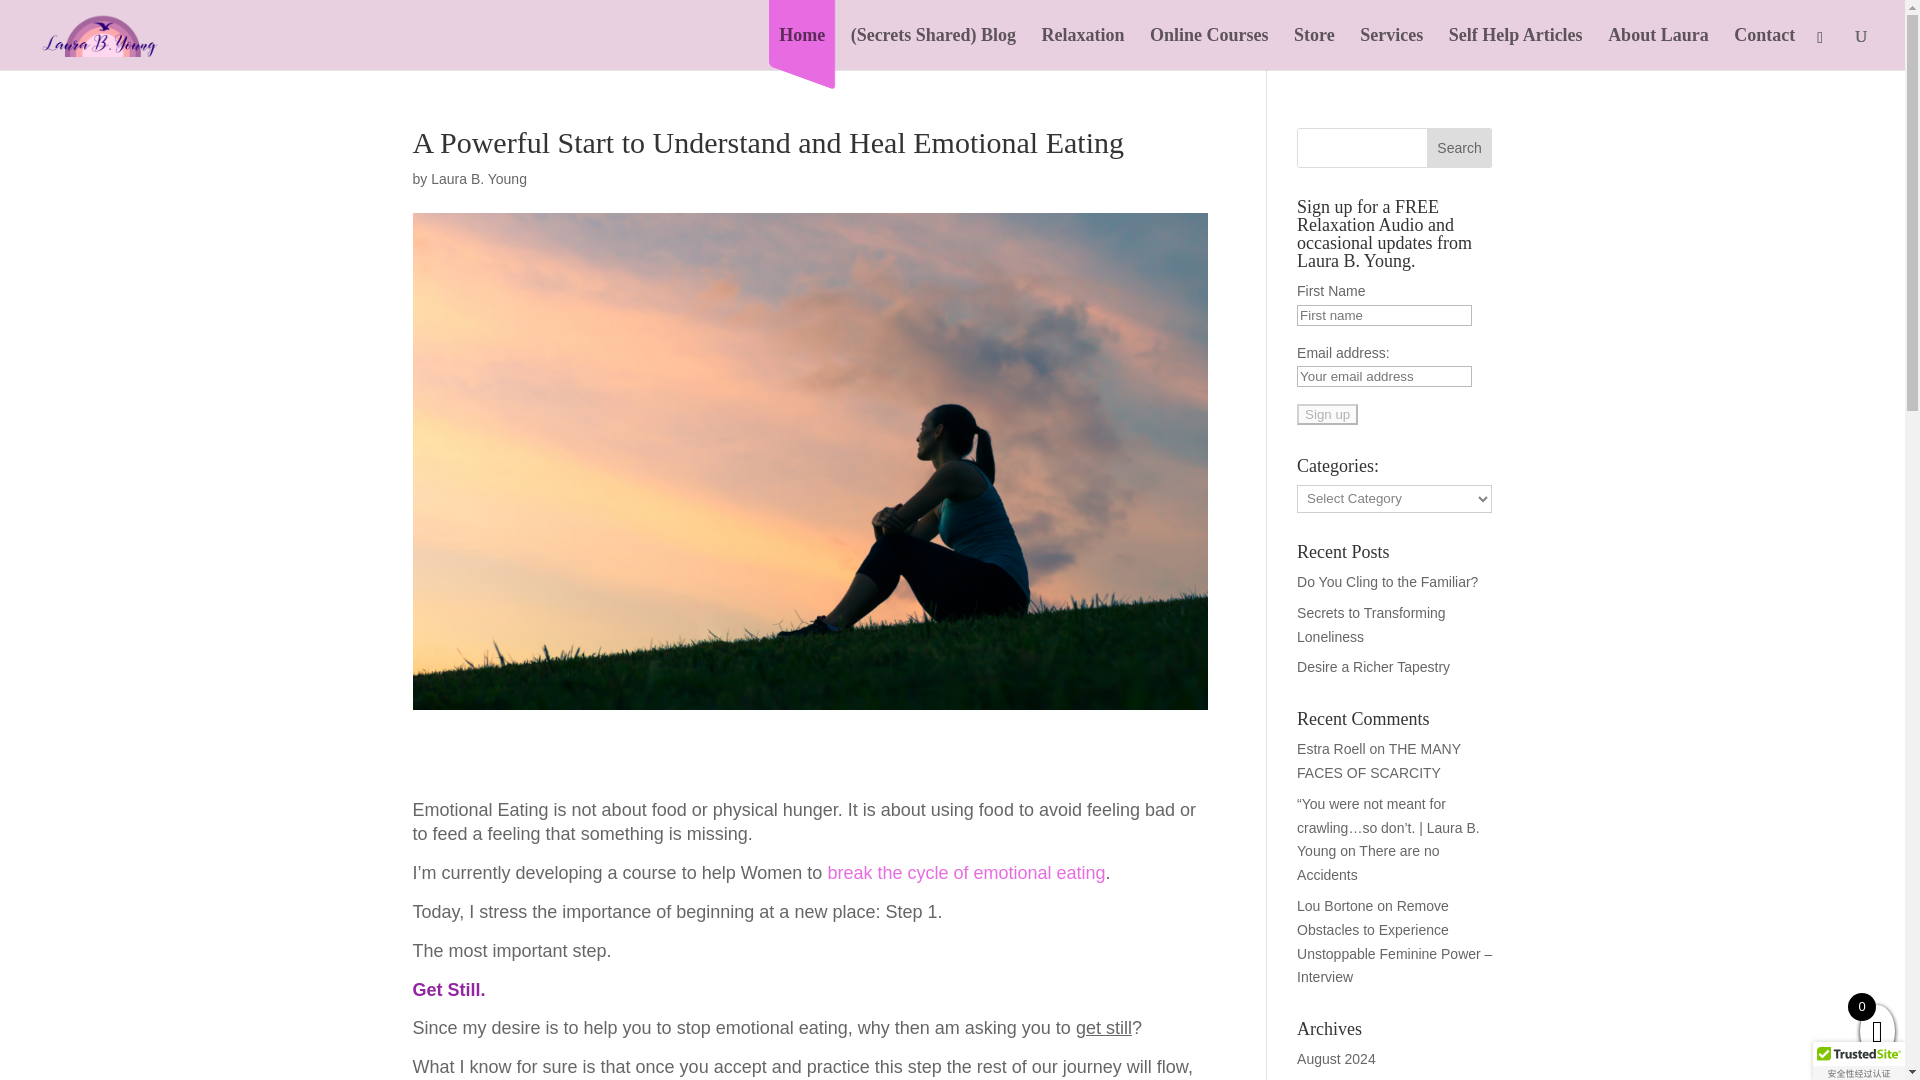 Image resolution: width=1920 pixels, height=1080 pixels. Describe the element at coordinates (1390, 49) in the screenshot. I see `Services` at that location.